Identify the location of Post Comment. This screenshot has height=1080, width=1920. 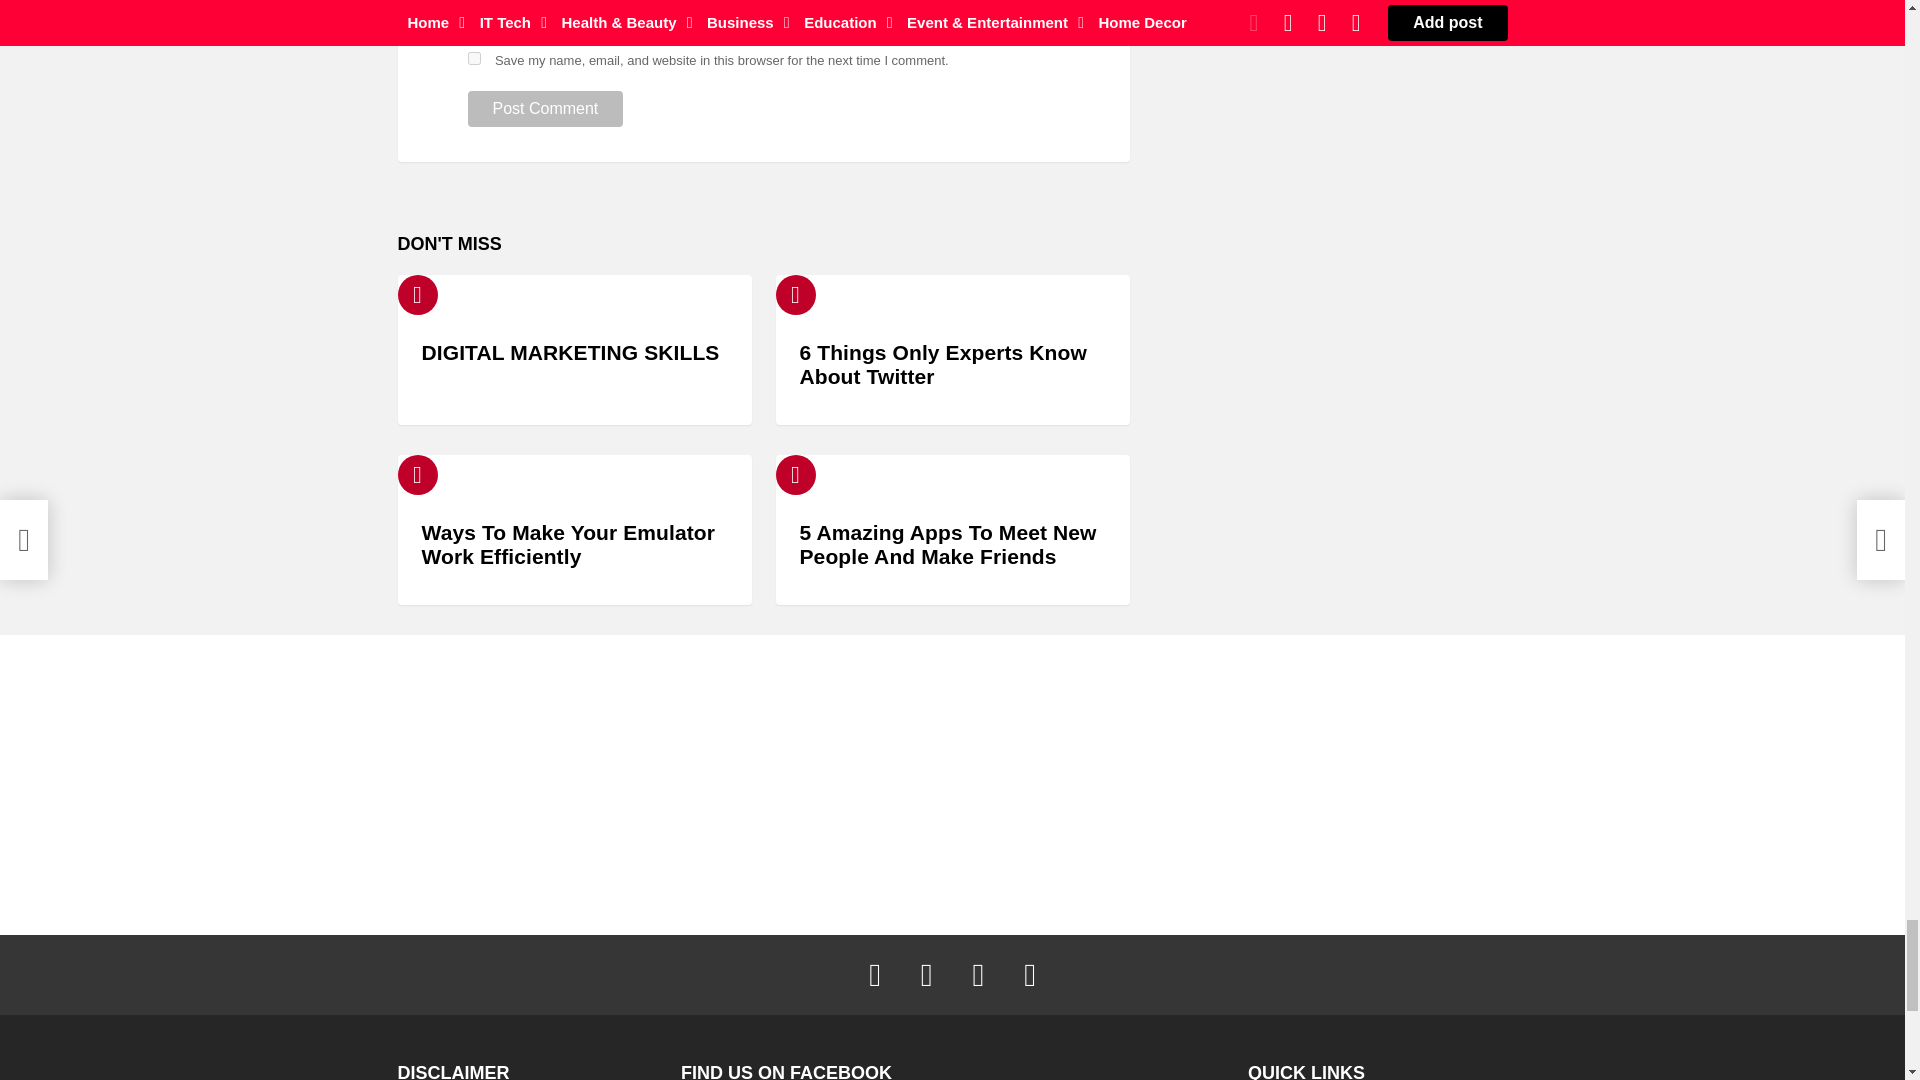
(546, 108).